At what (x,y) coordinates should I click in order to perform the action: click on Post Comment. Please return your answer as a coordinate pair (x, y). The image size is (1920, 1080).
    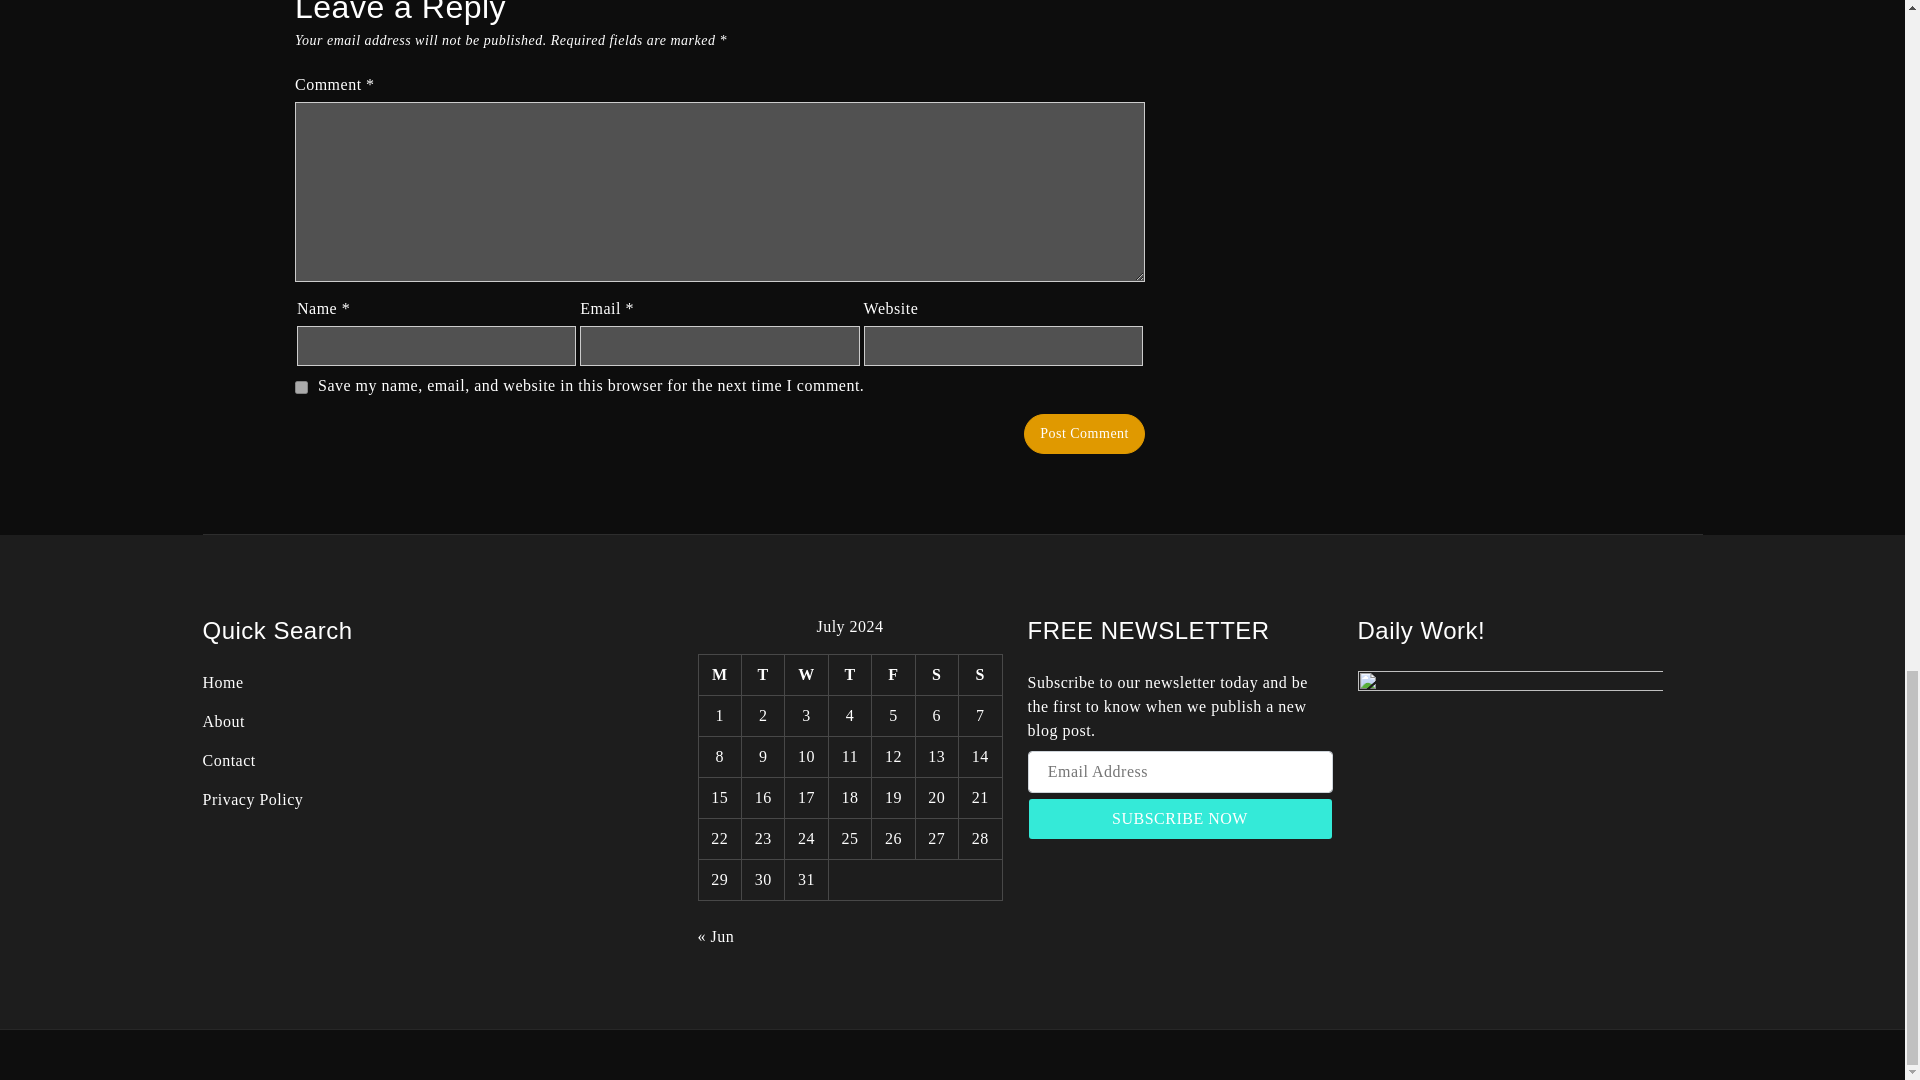
    Looking at the image, I should click on (1084, 433).